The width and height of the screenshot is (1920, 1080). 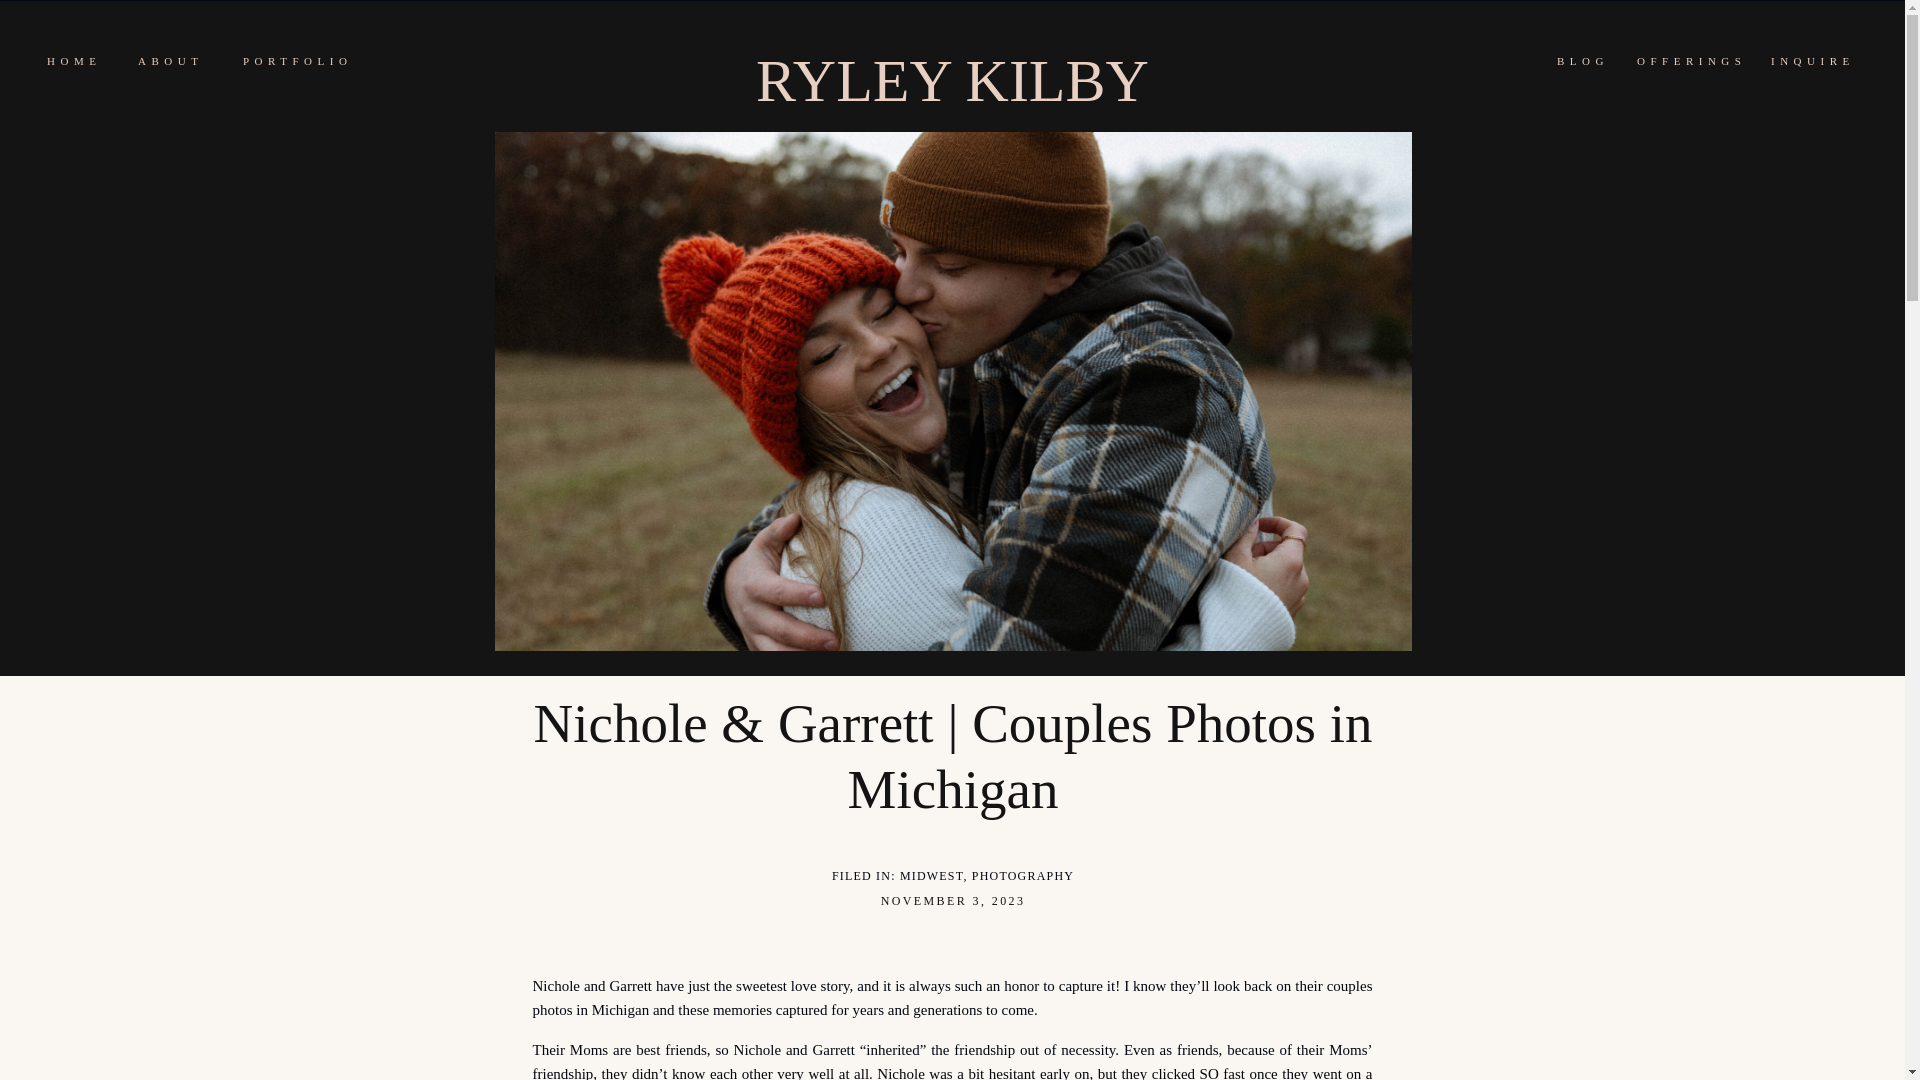 What do you see at coordinates (170, 61) in the screenshot?
I see `ABOUT` at bounding box center [170, 61].